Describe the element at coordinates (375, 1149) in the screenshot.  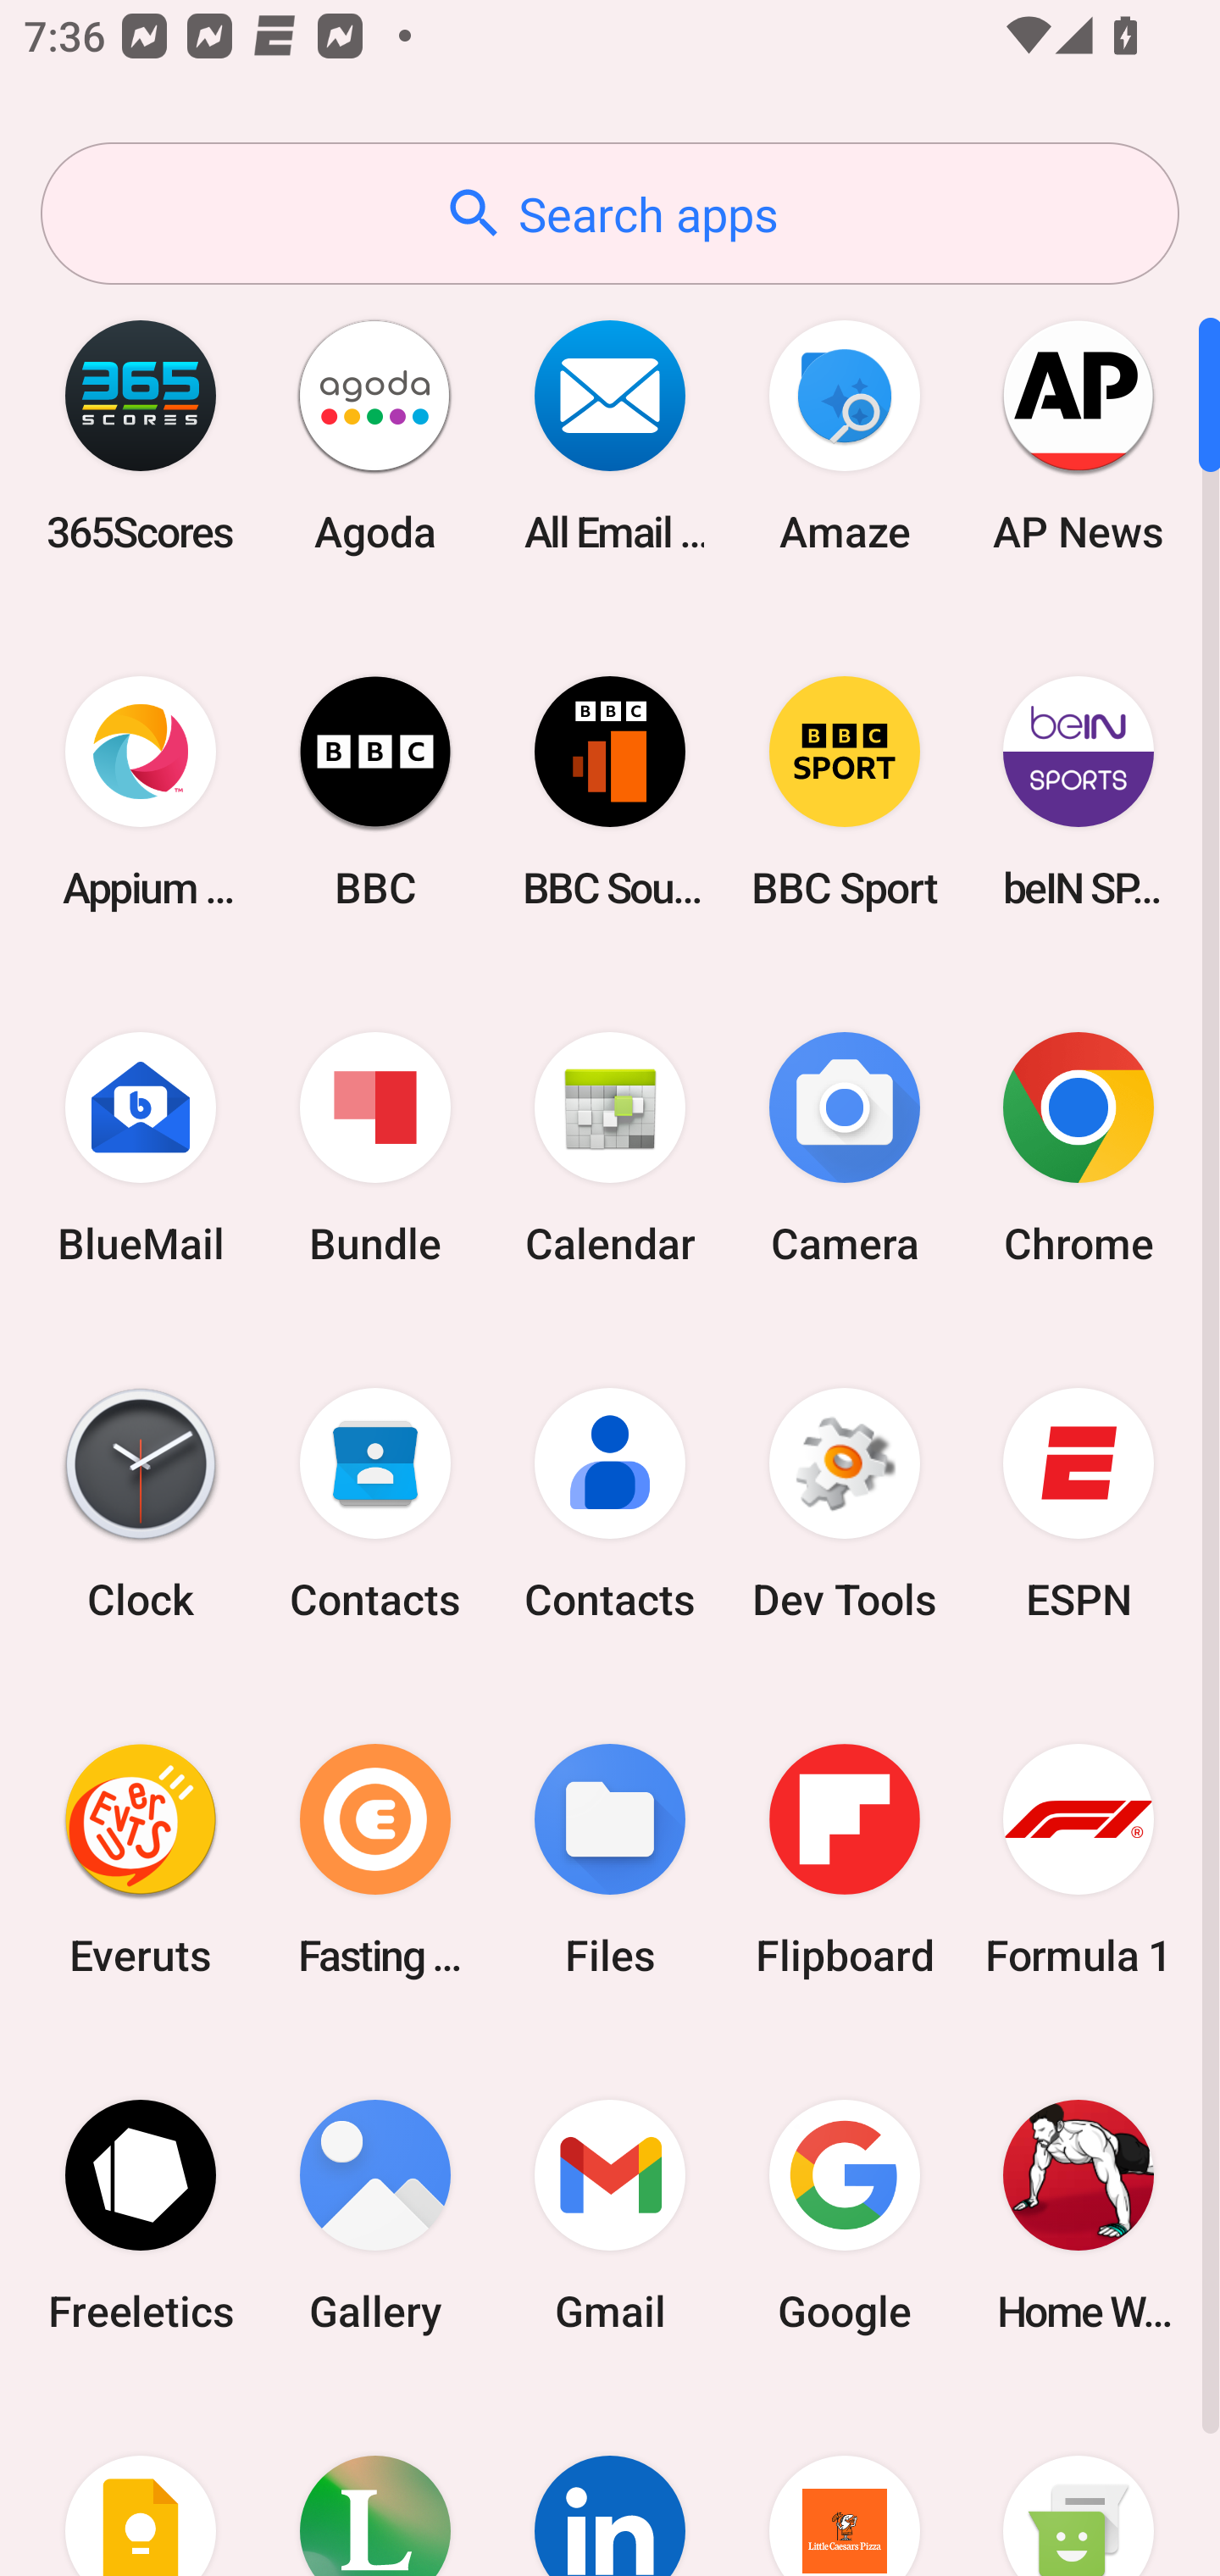
I see `Bundle` at that location.